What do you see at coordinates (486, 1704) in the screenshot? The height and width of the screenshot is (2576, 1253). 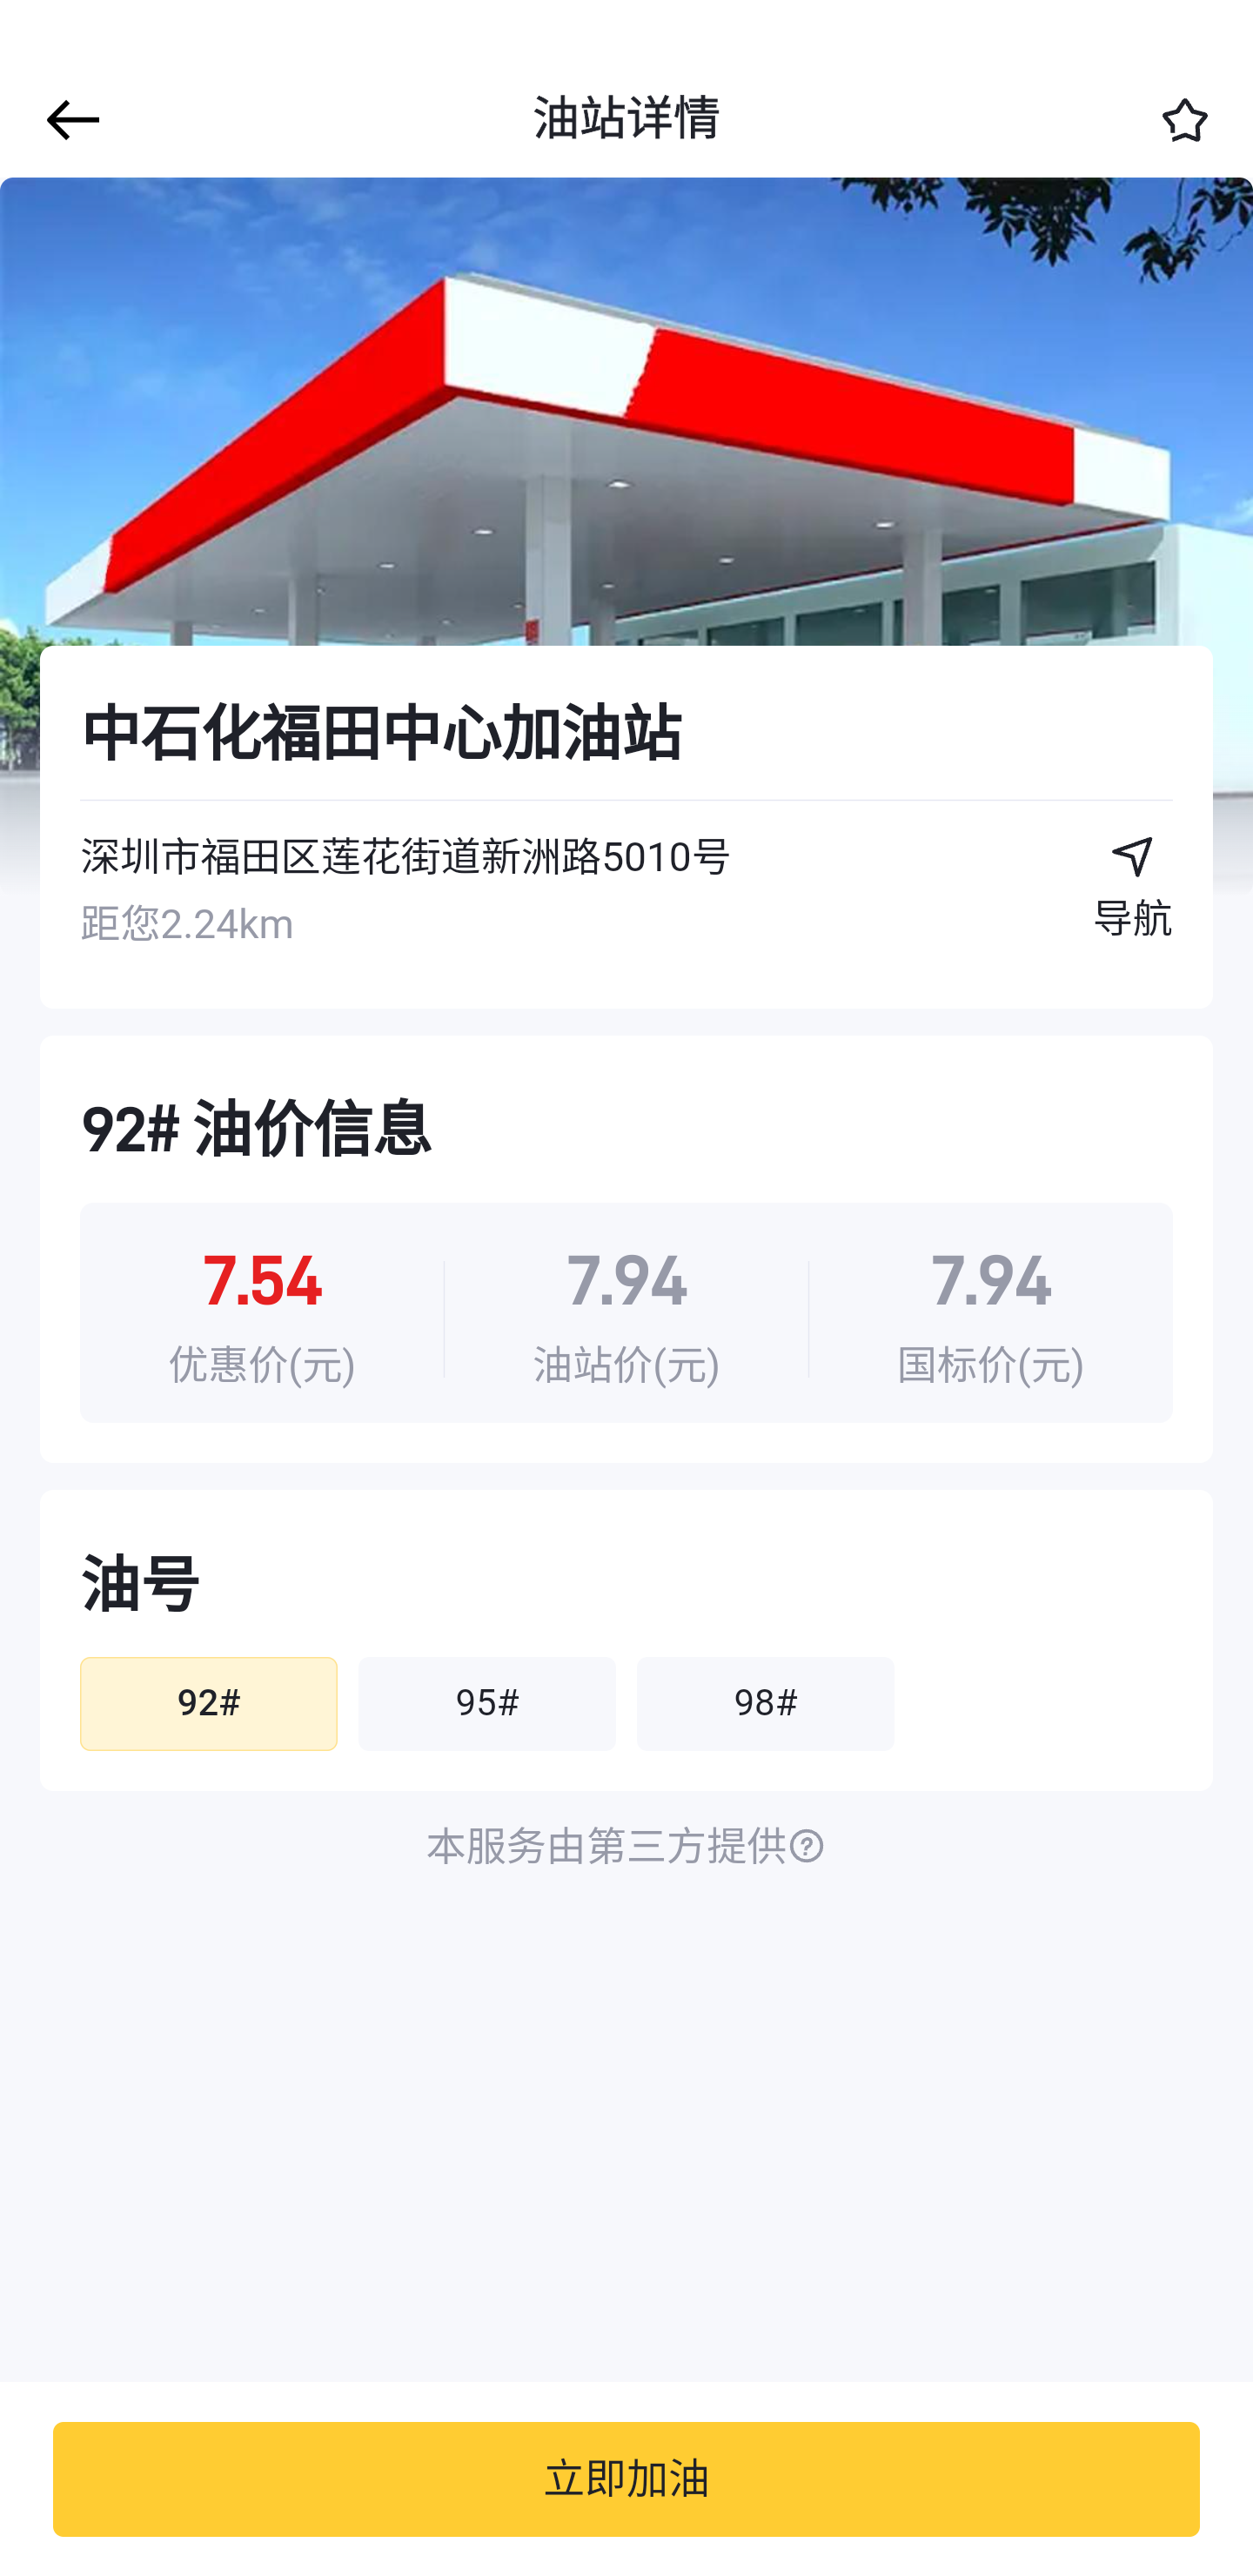 I see `95# ` at bounding box center [486, 1704].